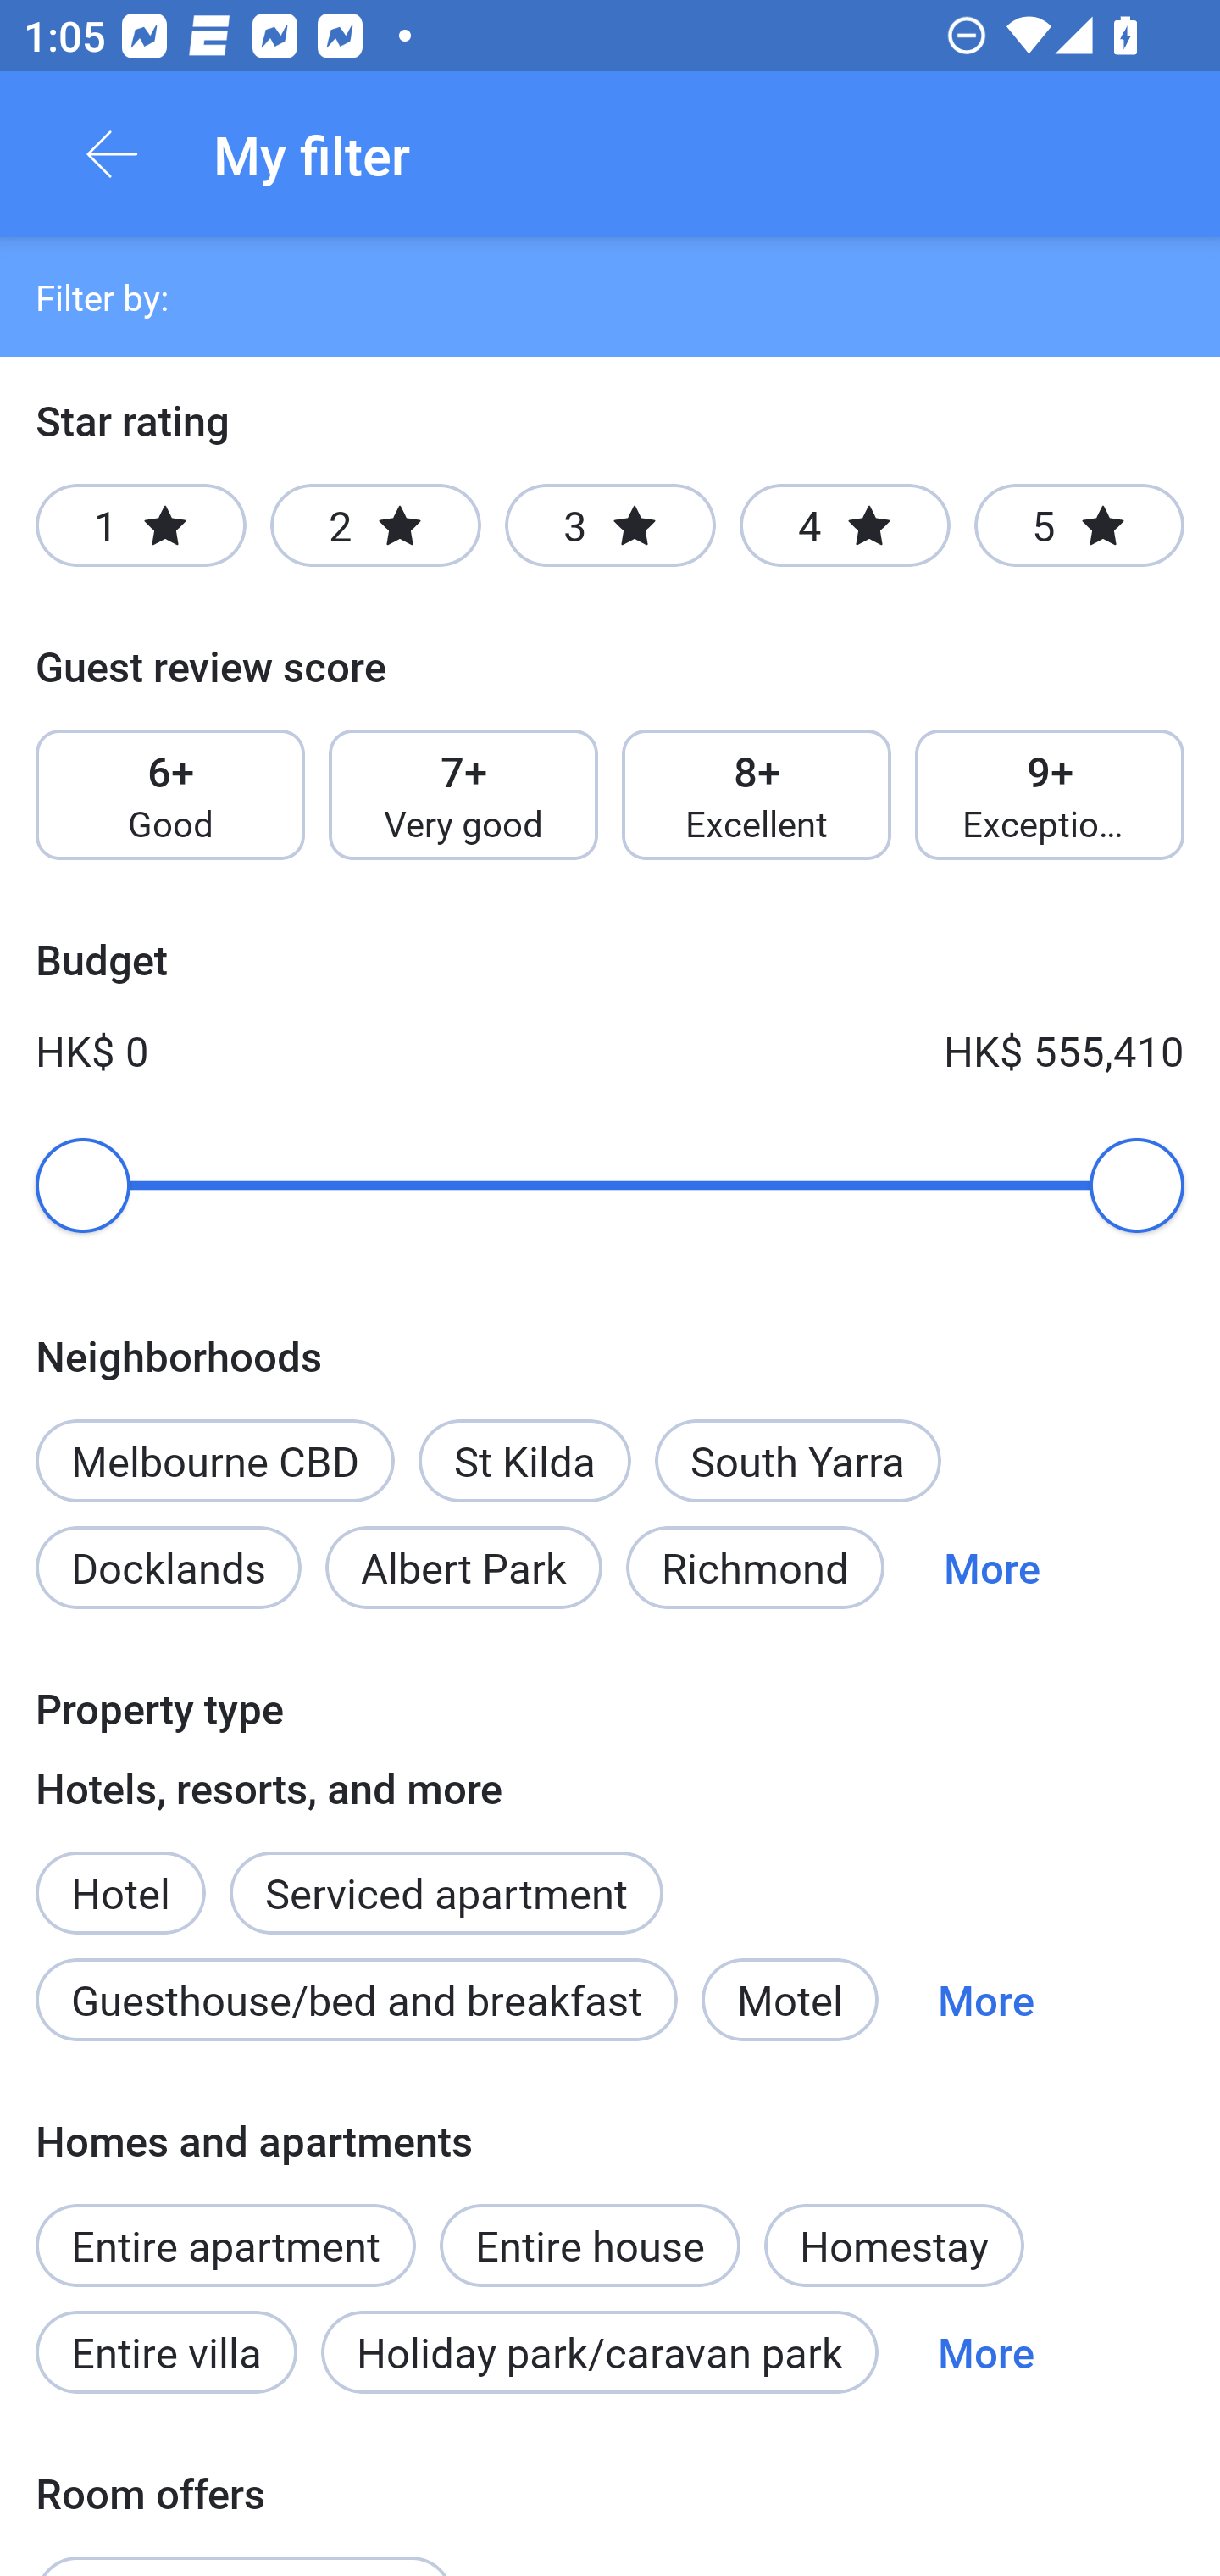 The width and height of the screenshot is (1220, 2576). Describe the element at coordinates (463, 795) in the screenshot. I see `7+ Very good` at that location.